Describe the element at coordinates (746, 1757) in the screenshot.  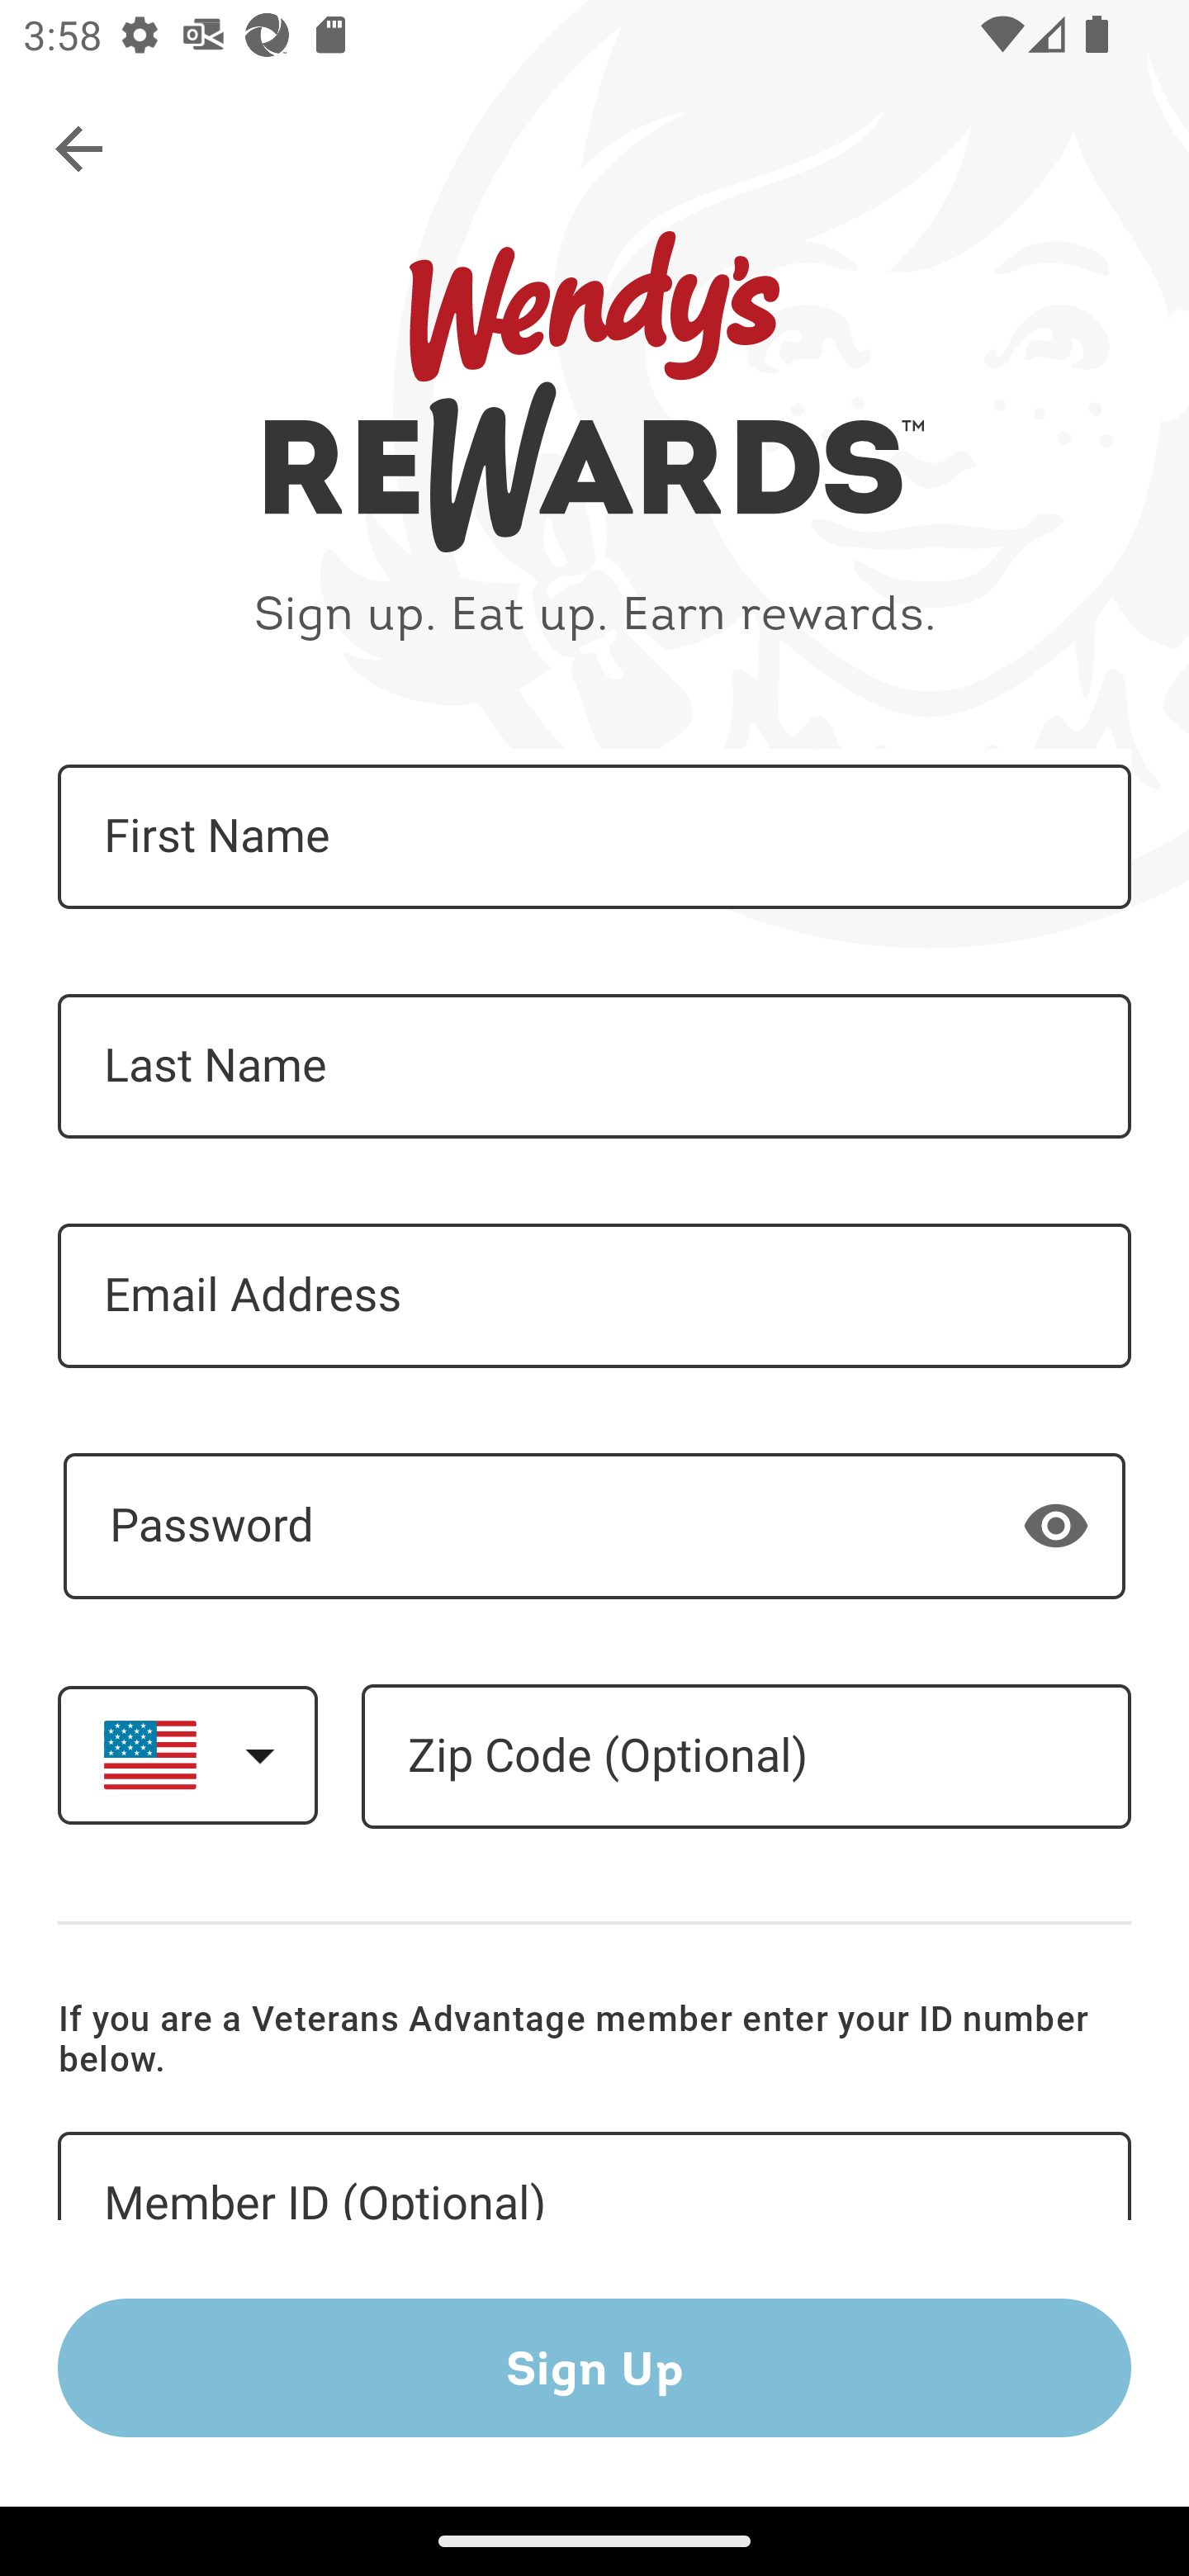
I see `Zip Code – Optional` at that location.